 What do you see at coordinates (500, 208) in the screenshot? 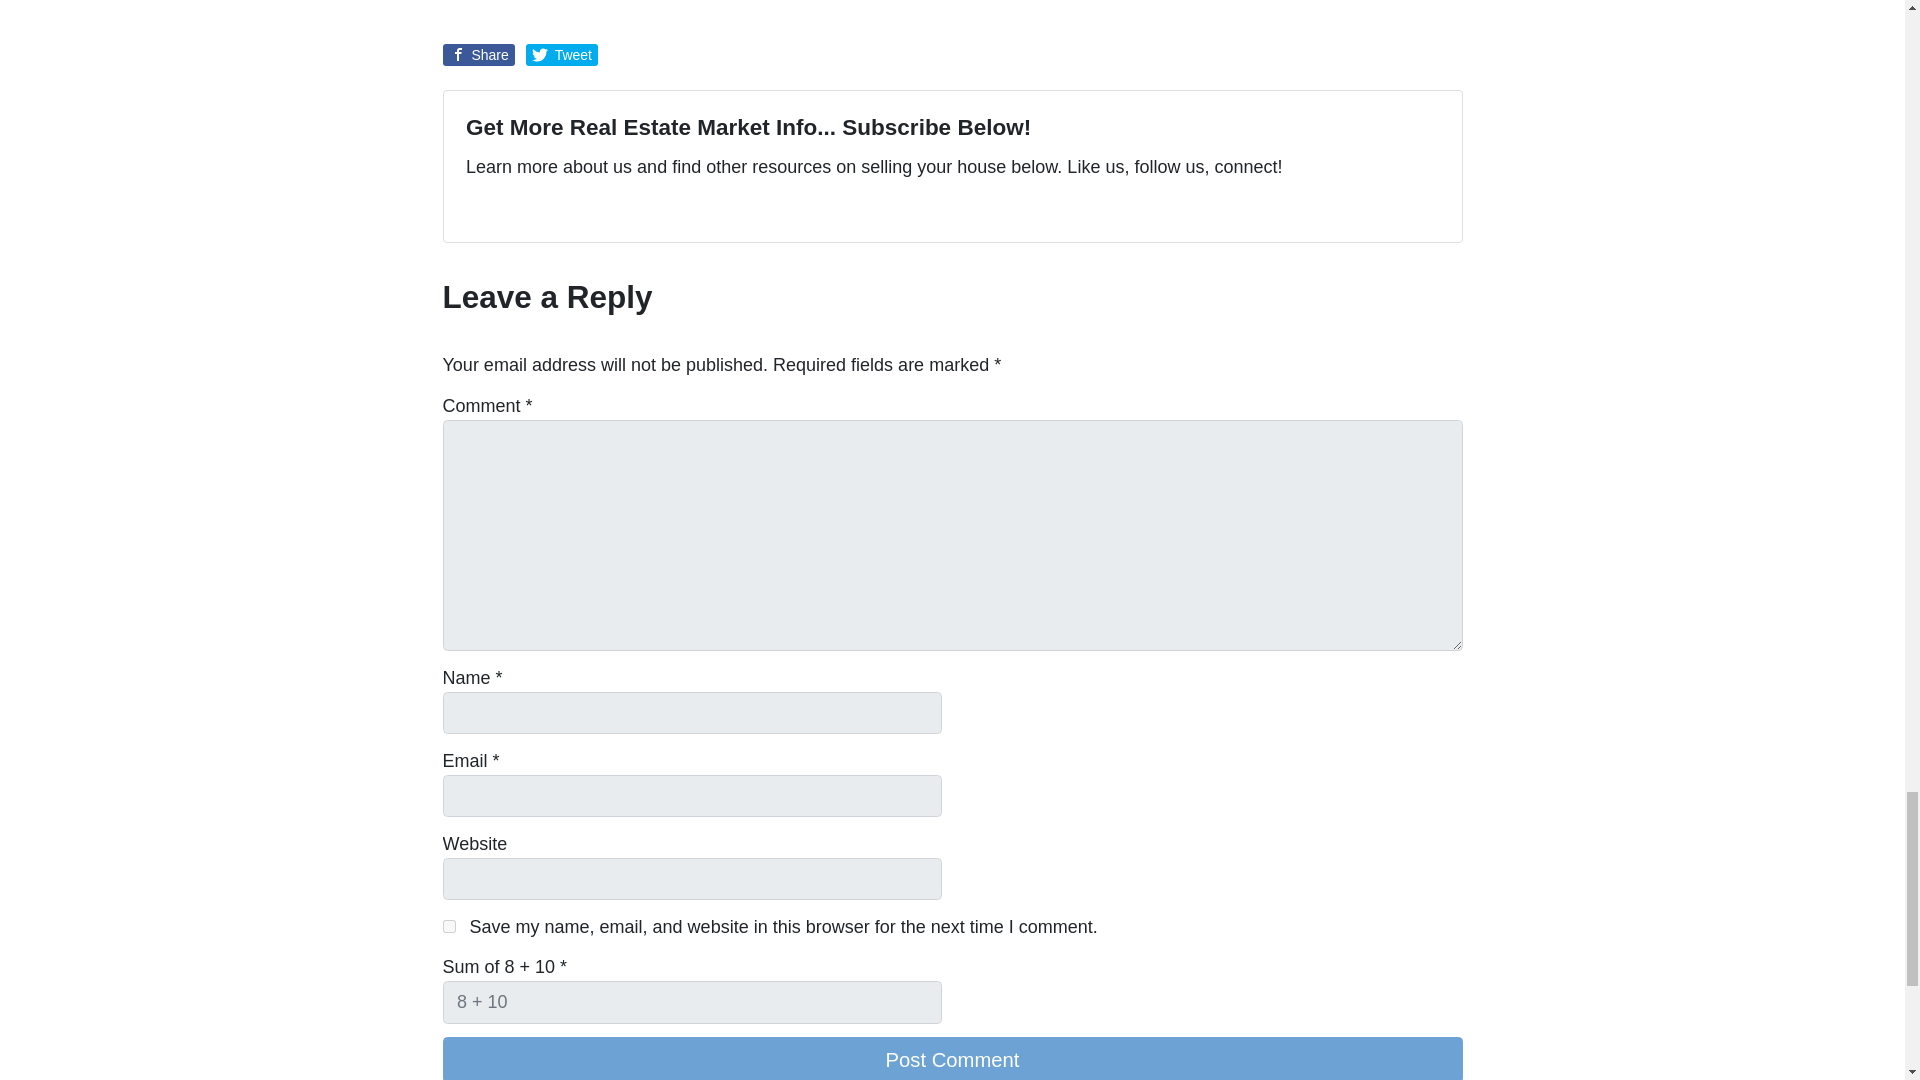
I see `Facebook` at bounding box center [500, 208].